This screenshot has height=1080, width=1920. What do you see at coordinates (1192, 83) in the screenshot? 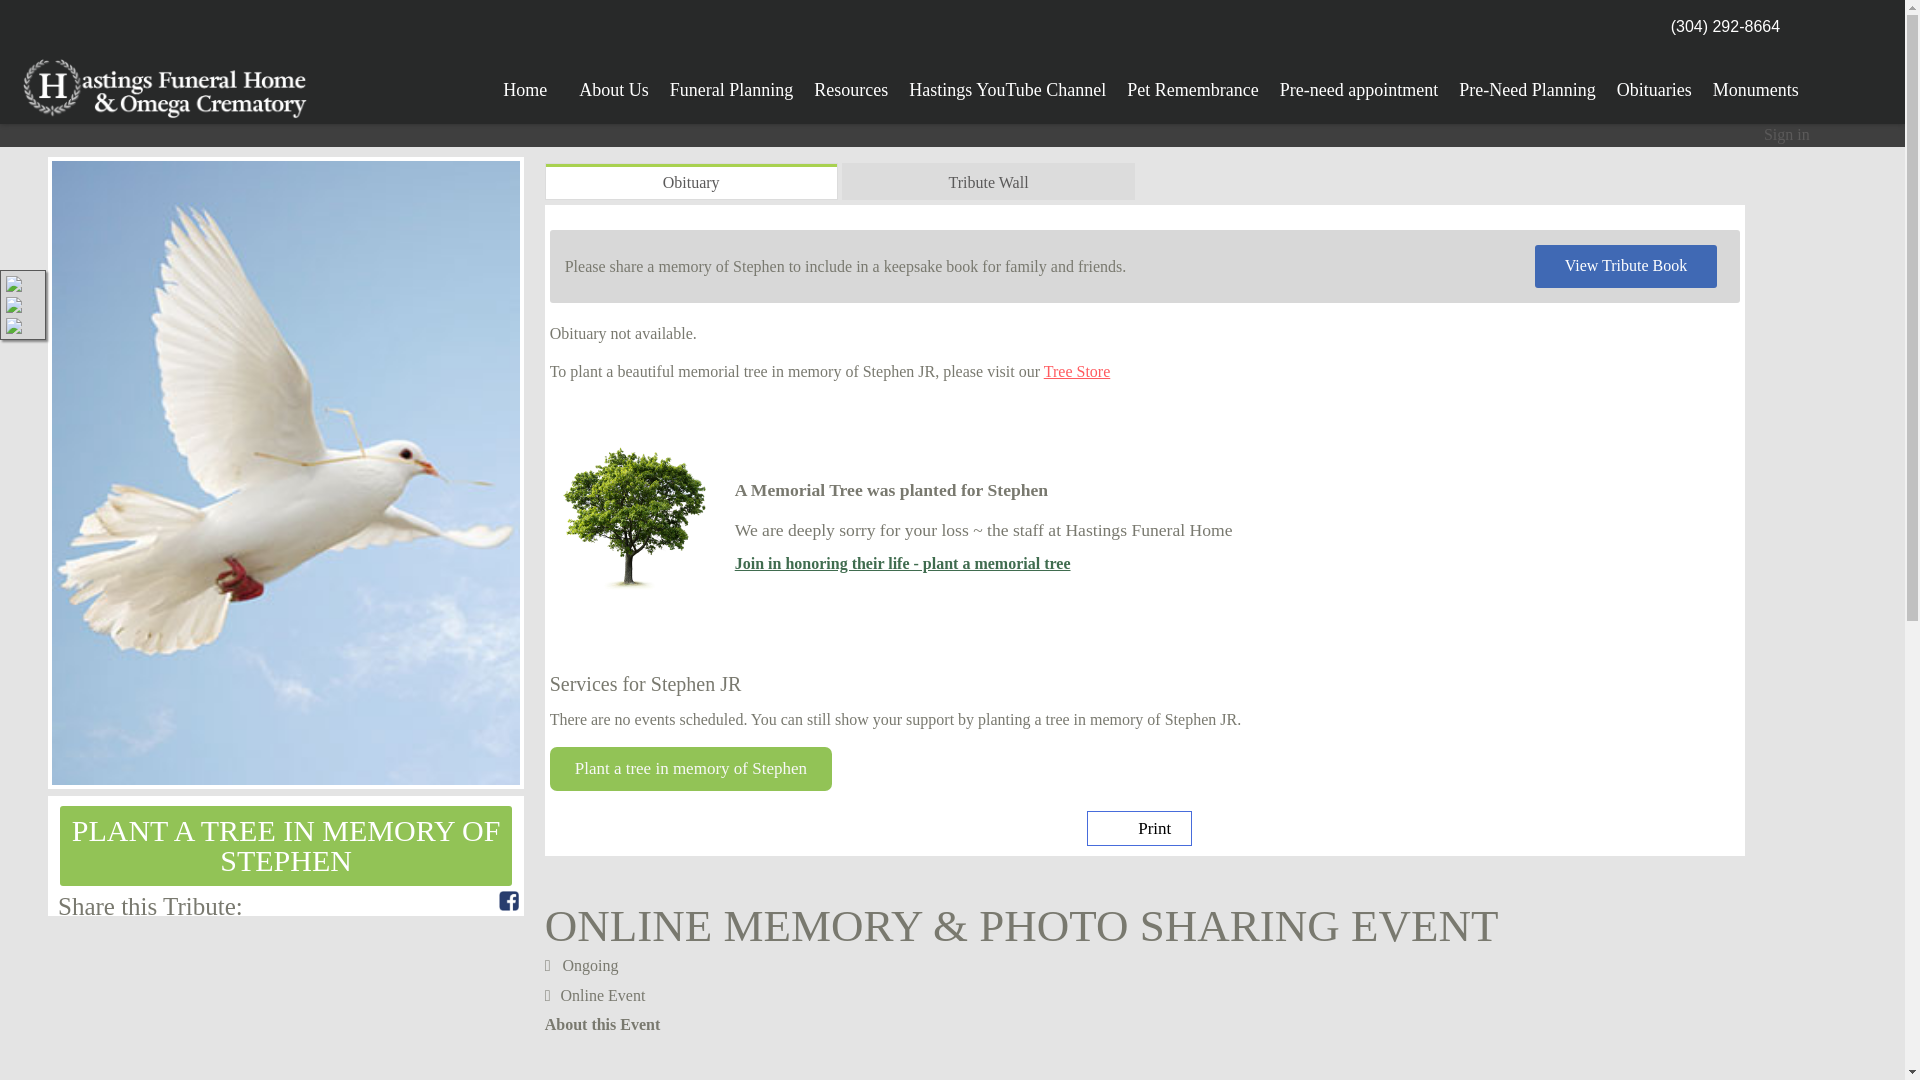
I see `Pet Remembrance` at bounding box center [1192, 83].